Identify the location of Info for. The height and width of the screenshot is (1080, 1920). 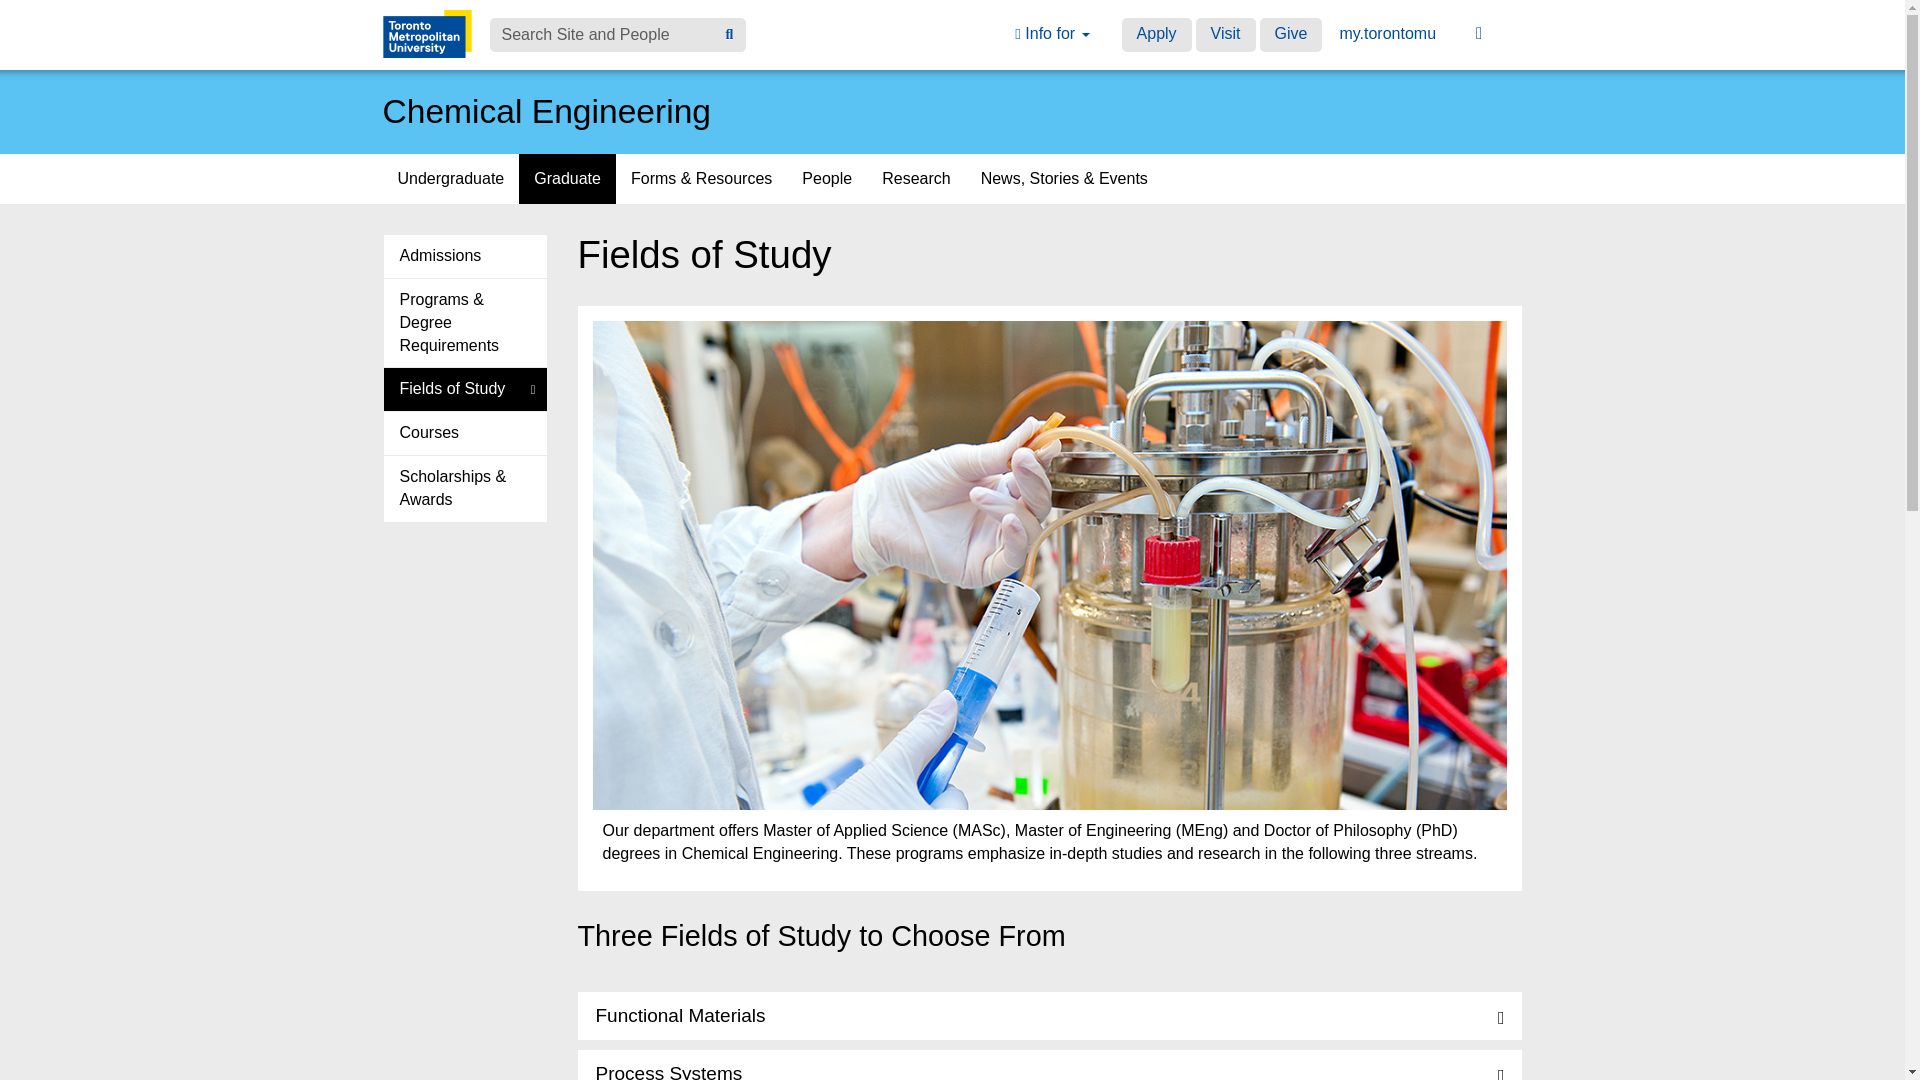
(1052, 34).